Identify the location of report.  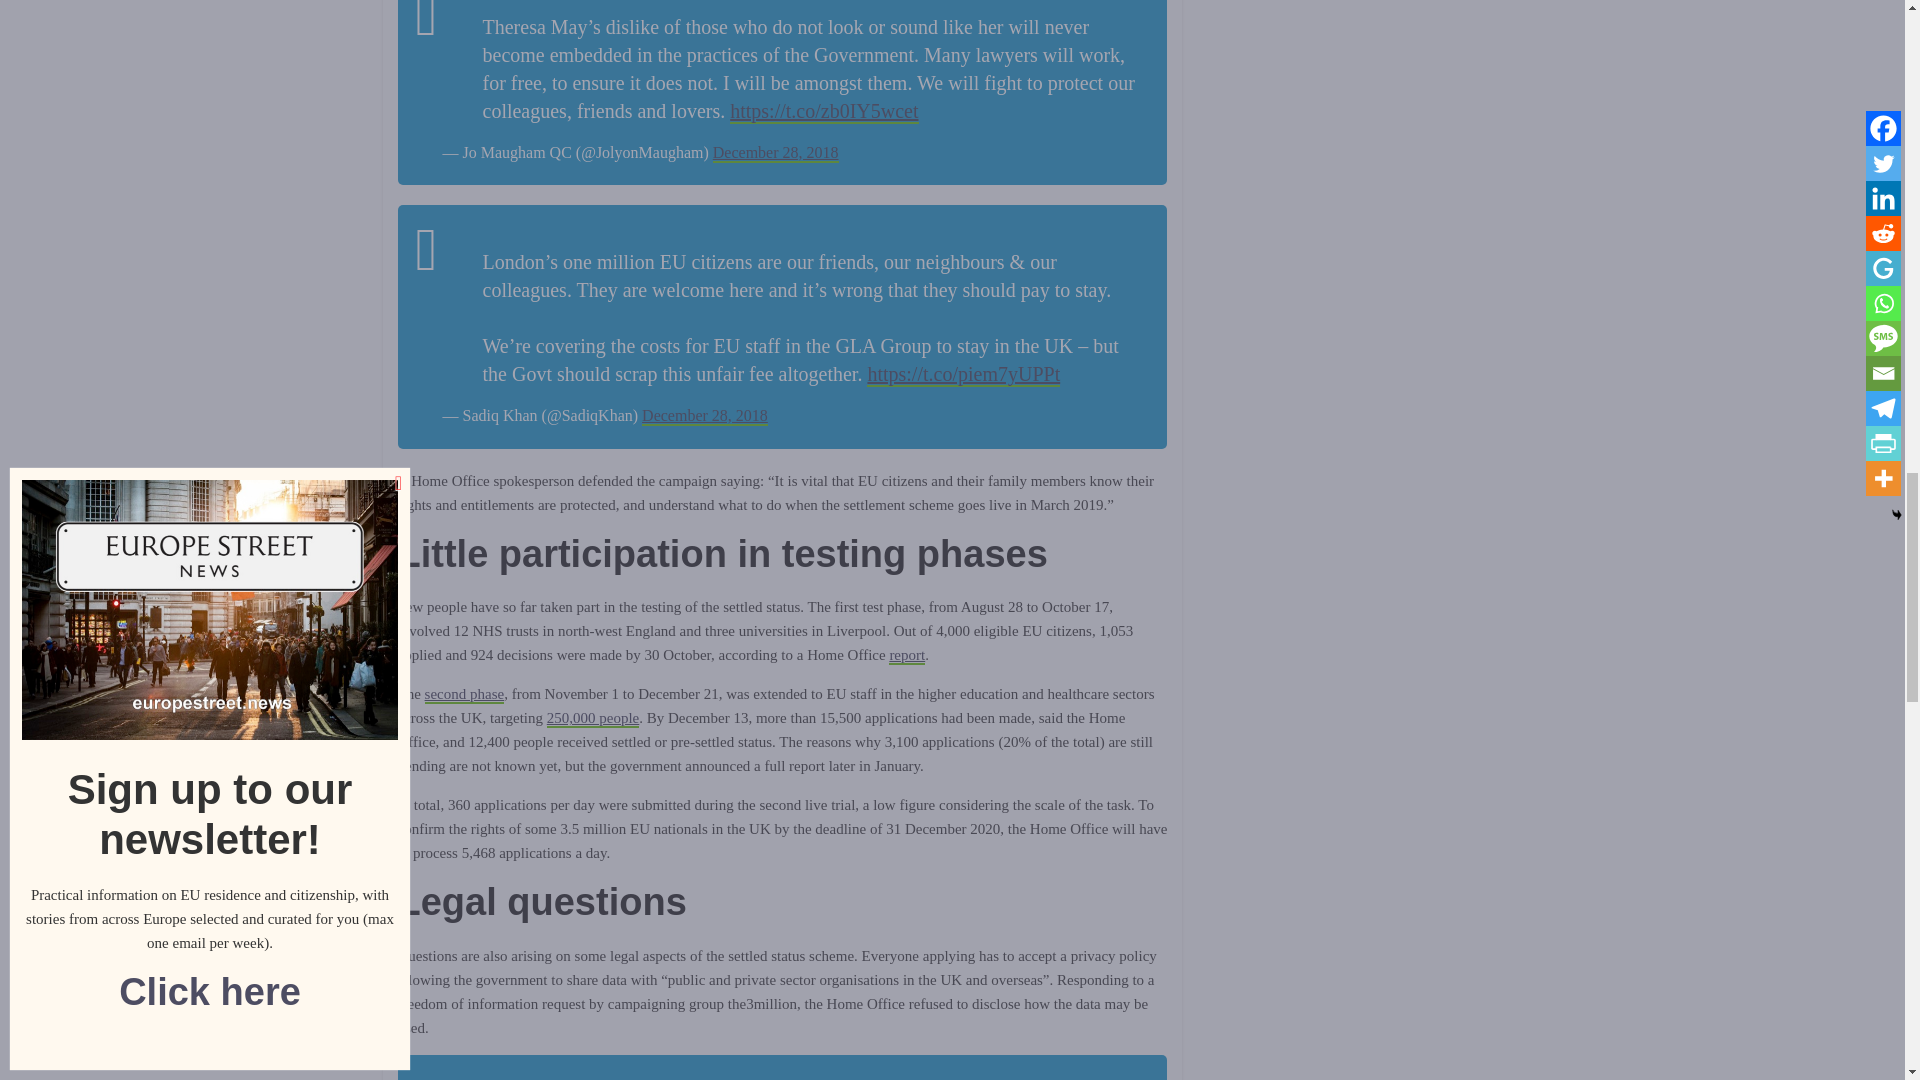
(906, 656).